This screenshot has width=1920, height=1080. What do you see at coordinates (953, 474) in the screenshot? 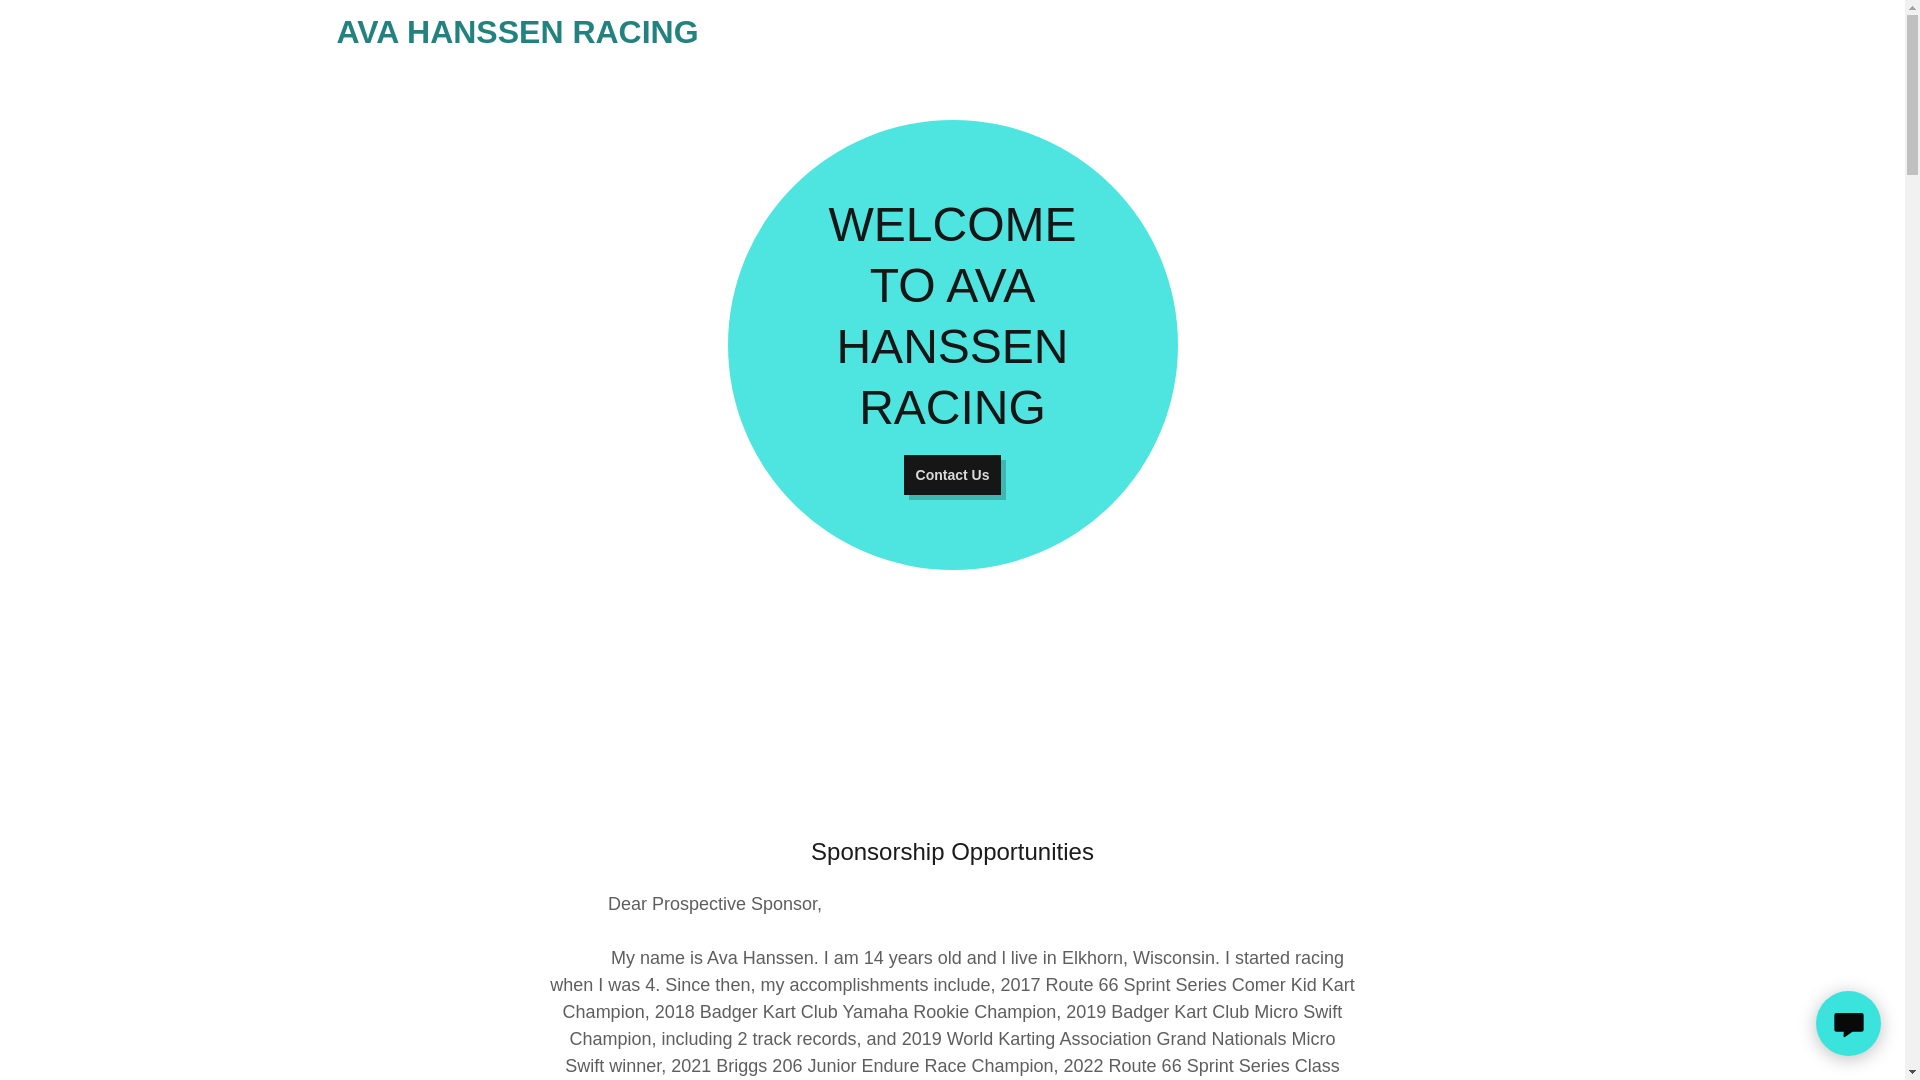
I see `Contact Us` at bounding box center [953, 474].